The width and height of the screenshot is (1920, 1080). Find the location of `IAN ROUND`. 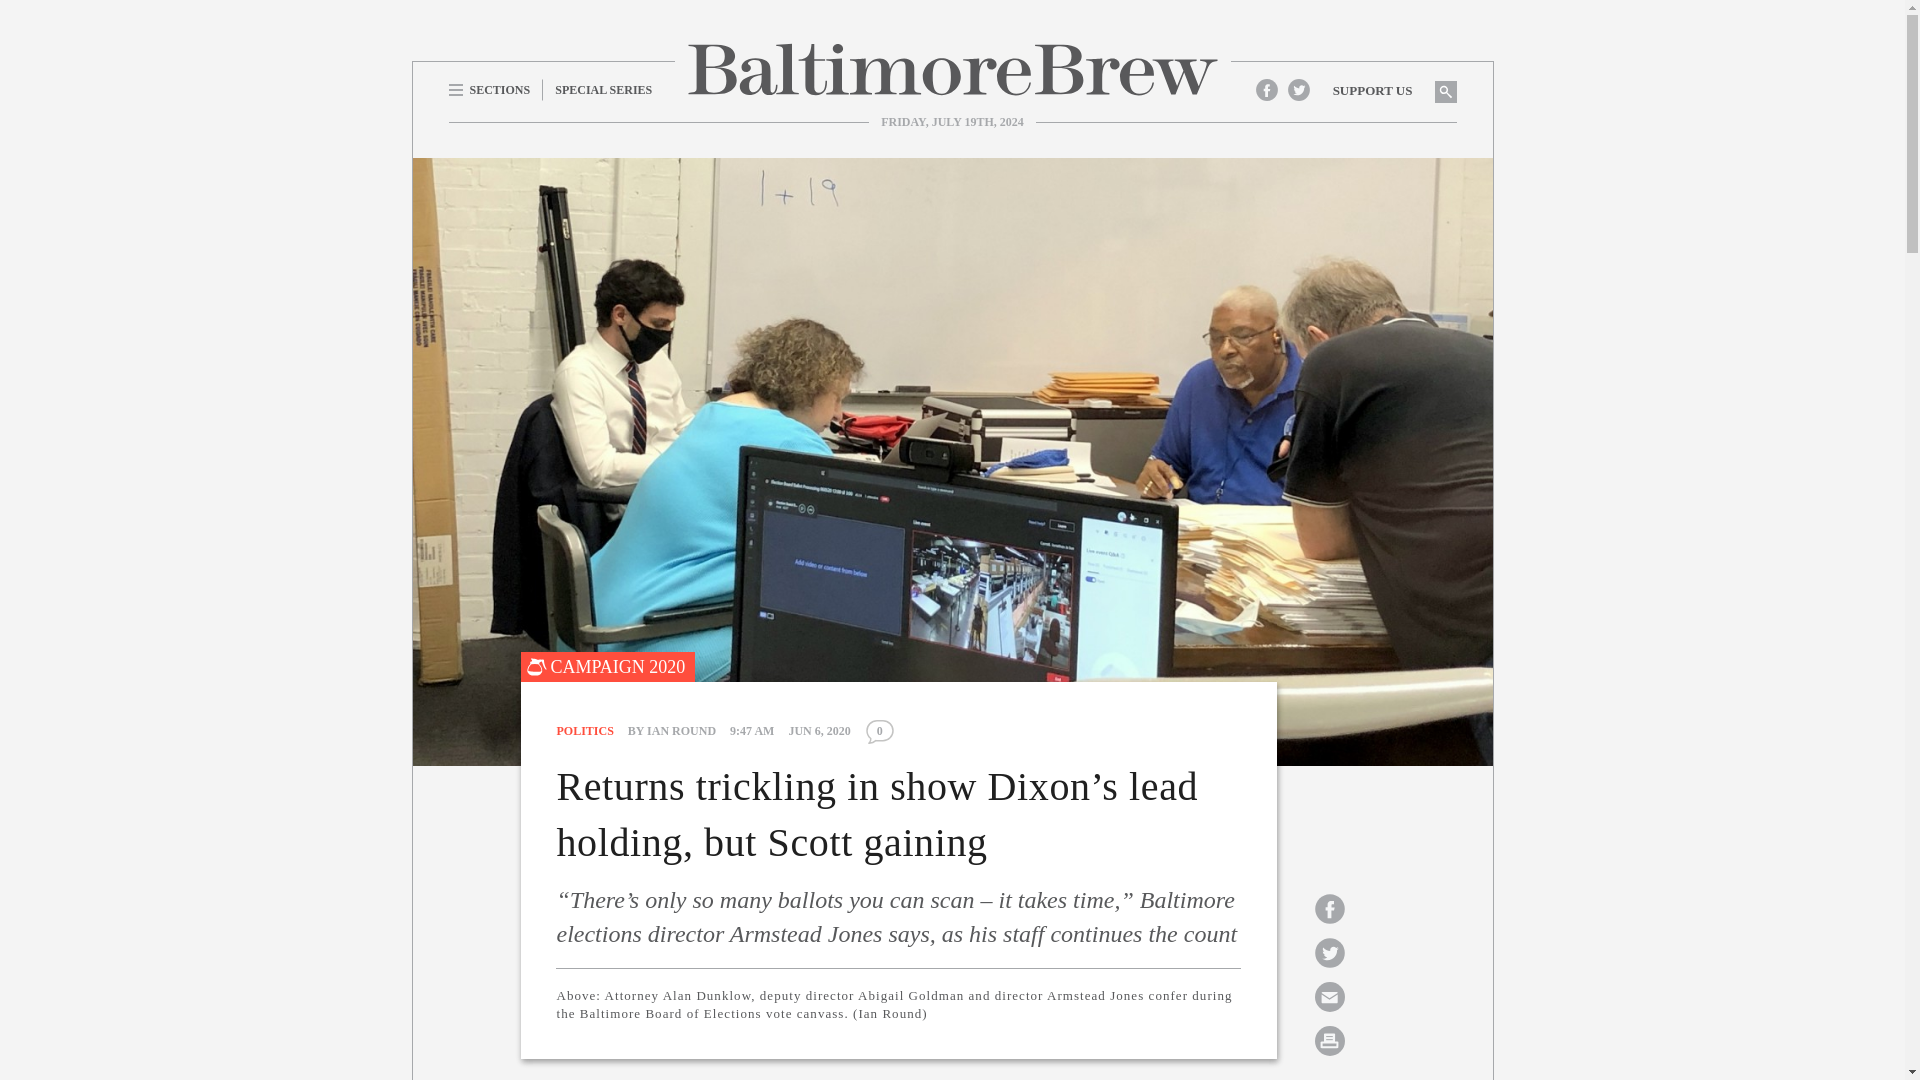

IAN ROUND is located at coordinates (682, 730).